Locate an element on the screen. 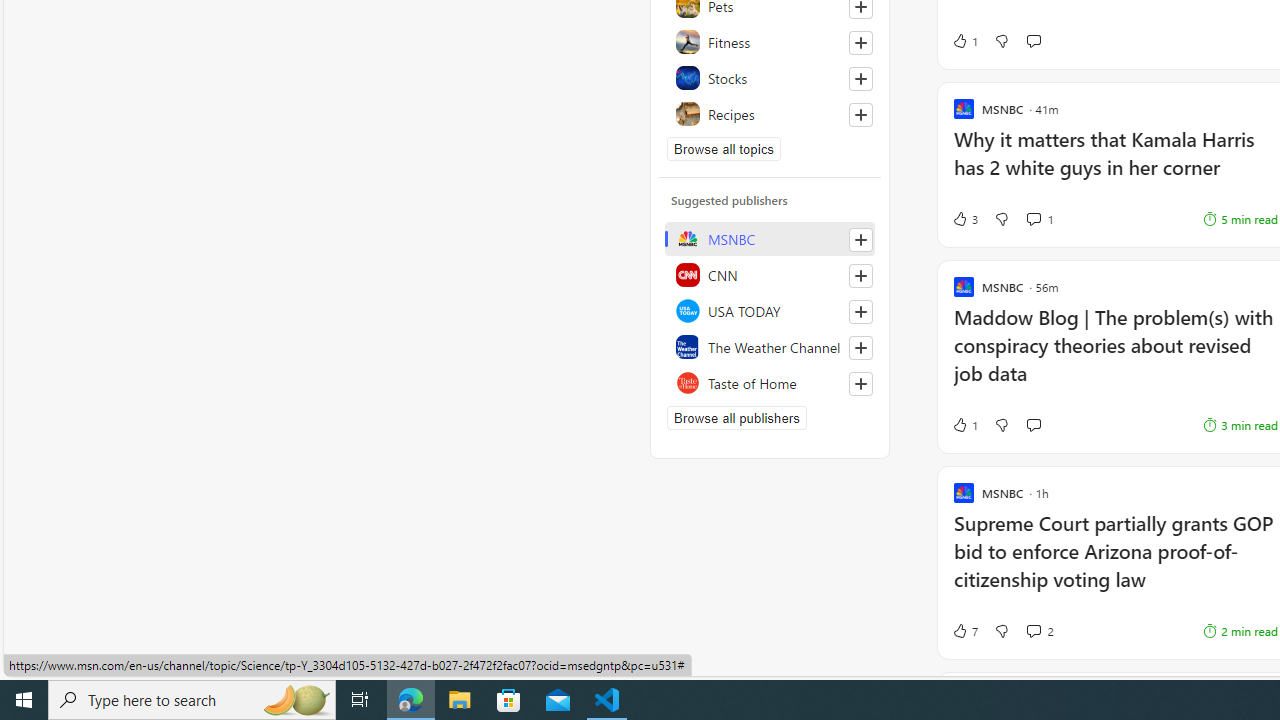 This screenshot has height=720, width=1280. 3 Like is located at coordinates (964, 219).